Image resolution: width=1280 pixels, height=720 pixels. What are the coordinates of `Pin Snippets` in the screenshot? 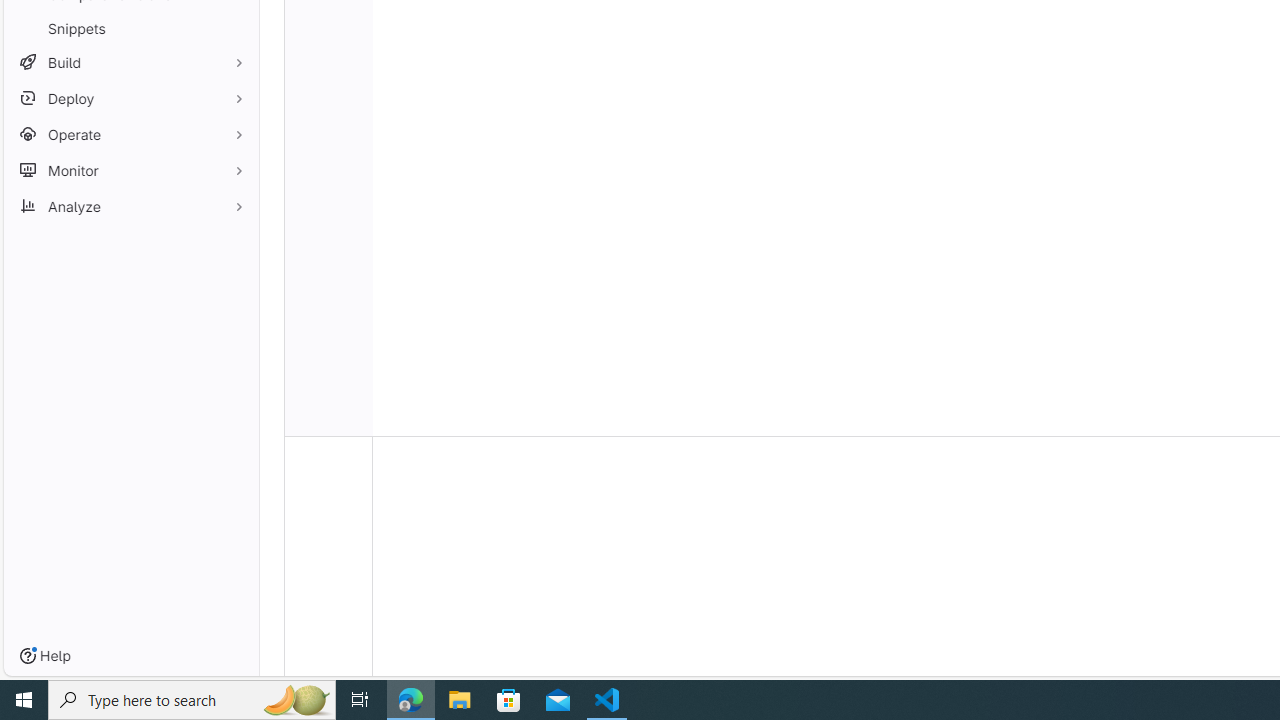 It's located at (234, 28).